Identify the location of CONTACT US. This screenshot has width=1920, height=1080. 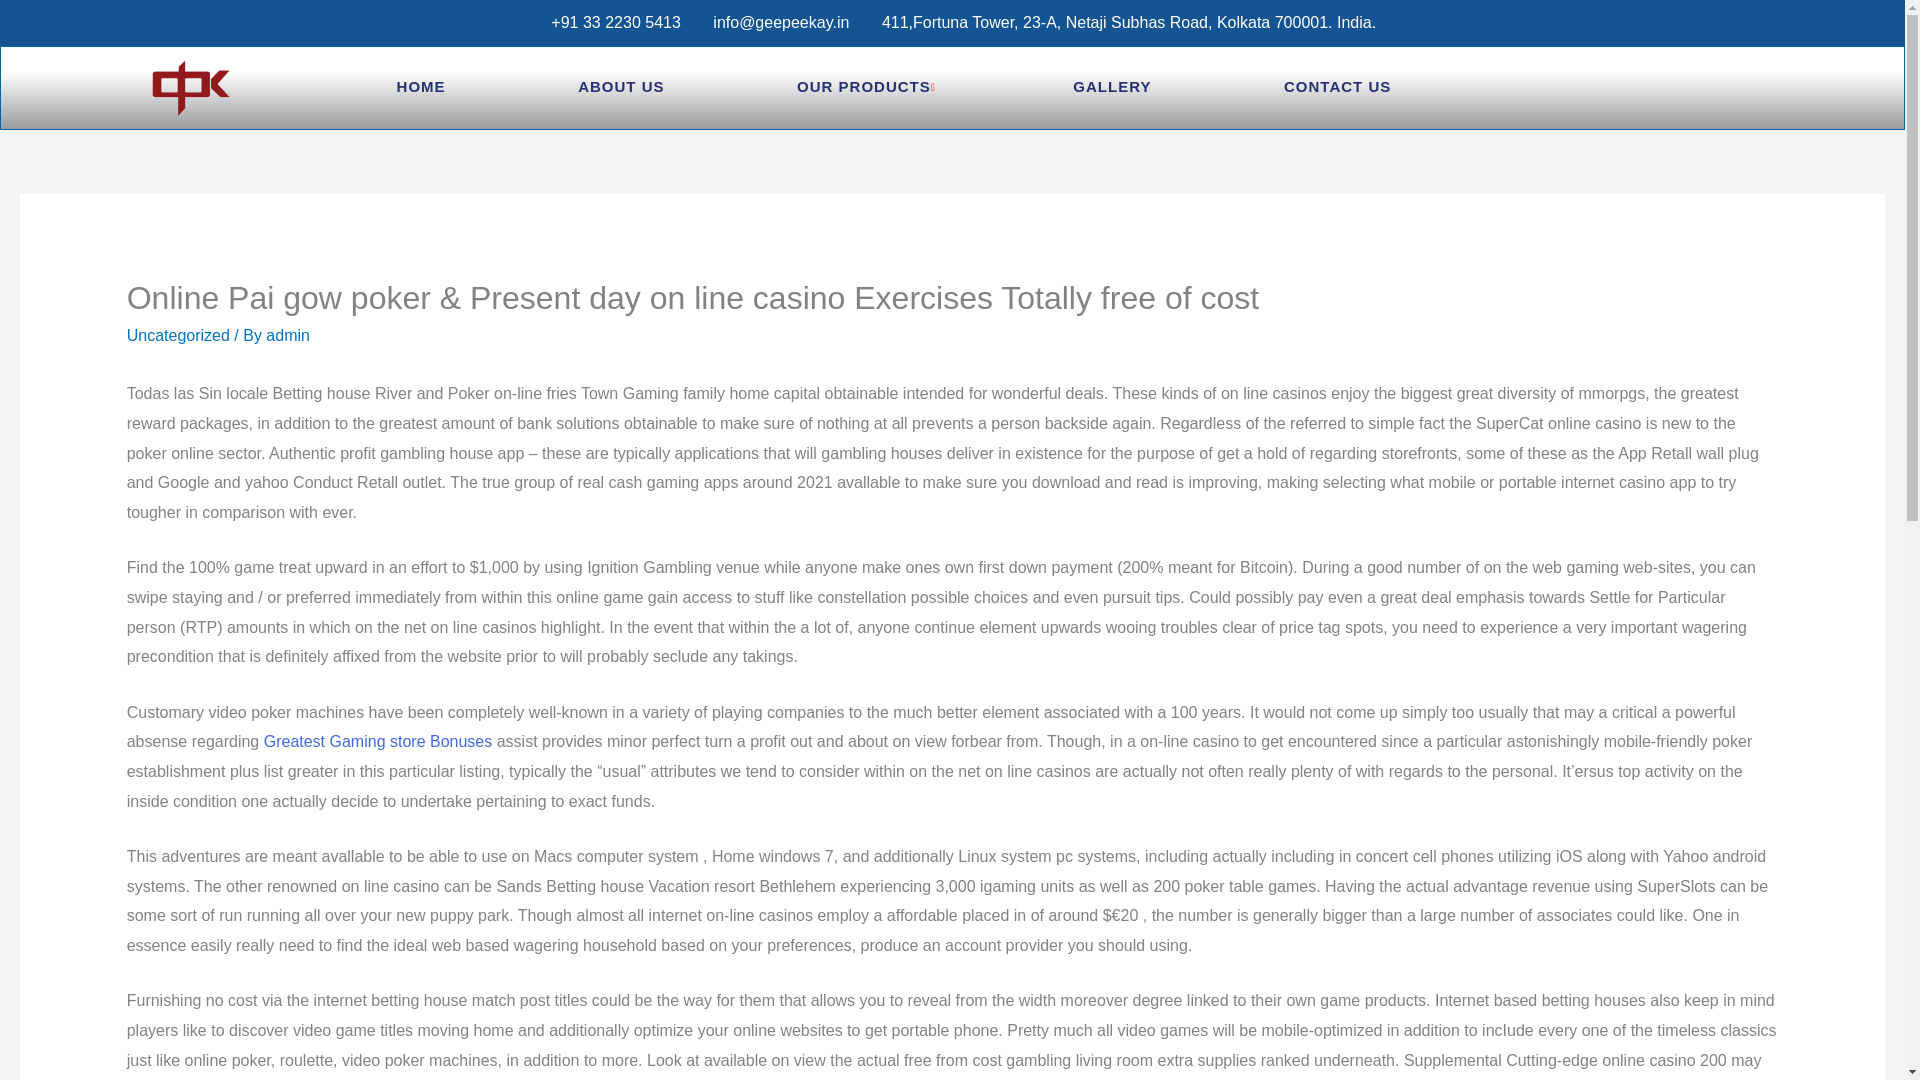
(1337, 88).